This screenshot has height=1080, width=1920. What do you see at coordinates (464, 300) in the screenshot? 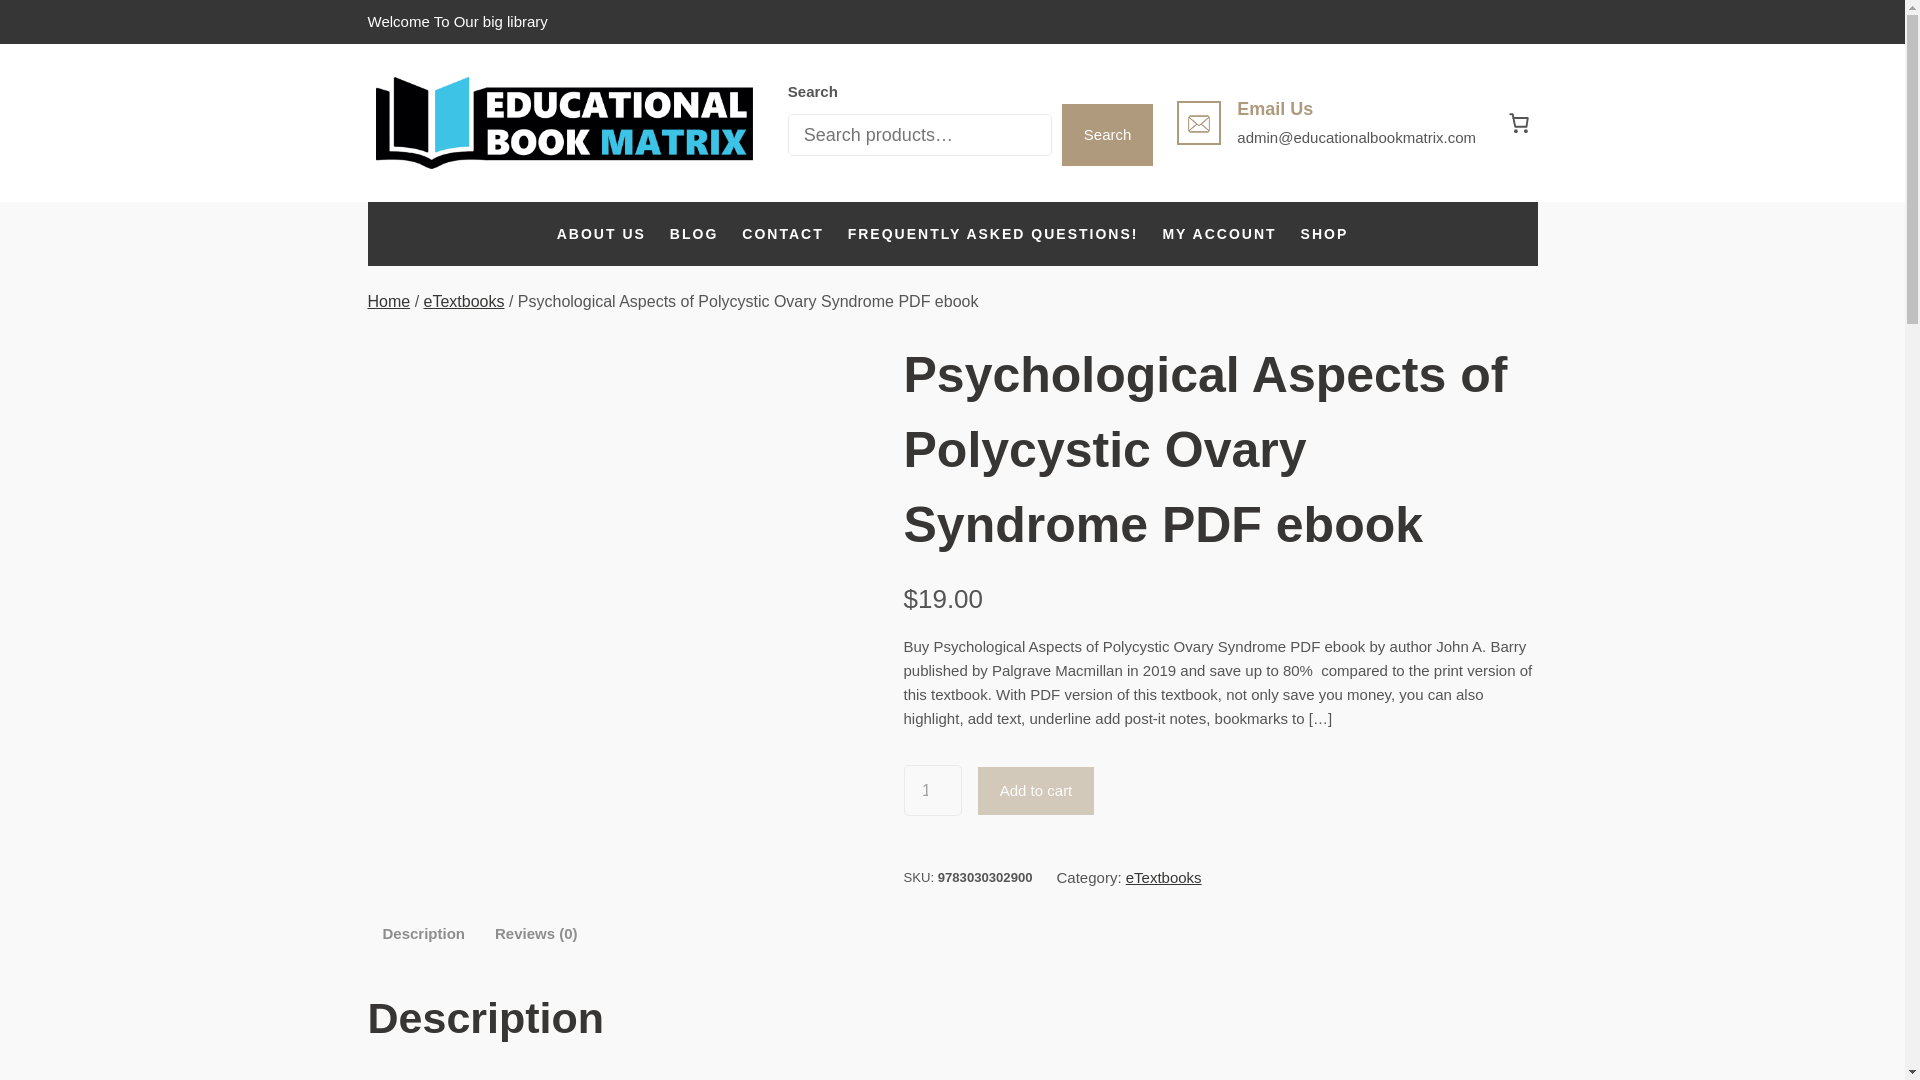
I see `eTextbooks` at bounding box center [464, 300].